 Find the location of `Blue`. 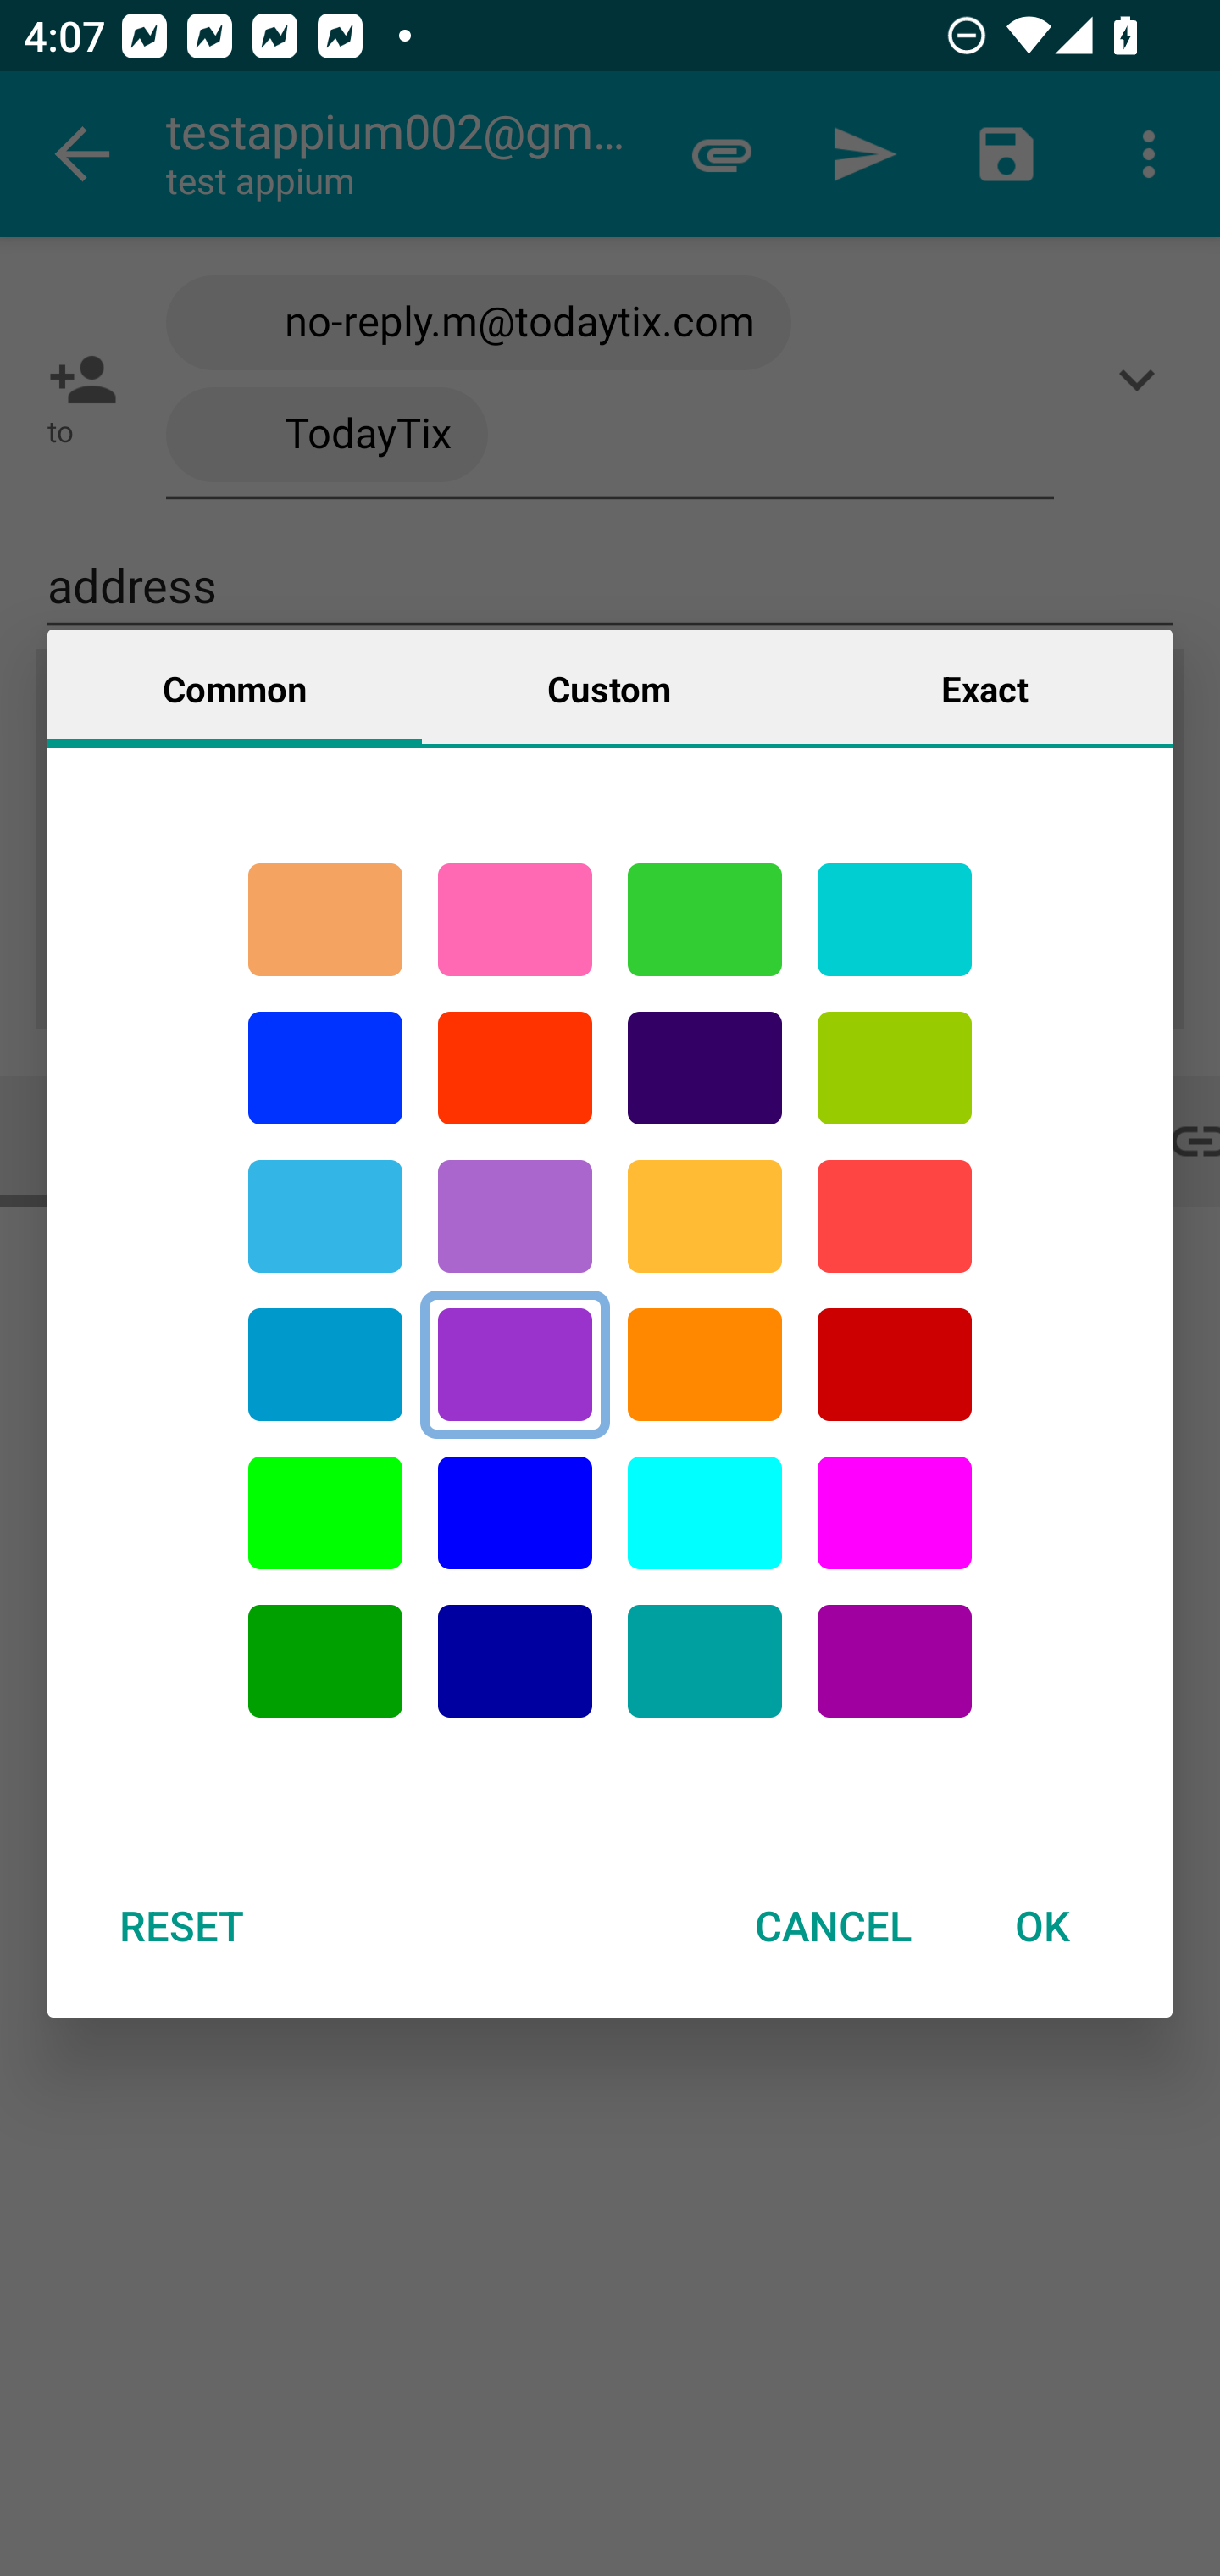

Blue is located at coordinates (515, 1513).